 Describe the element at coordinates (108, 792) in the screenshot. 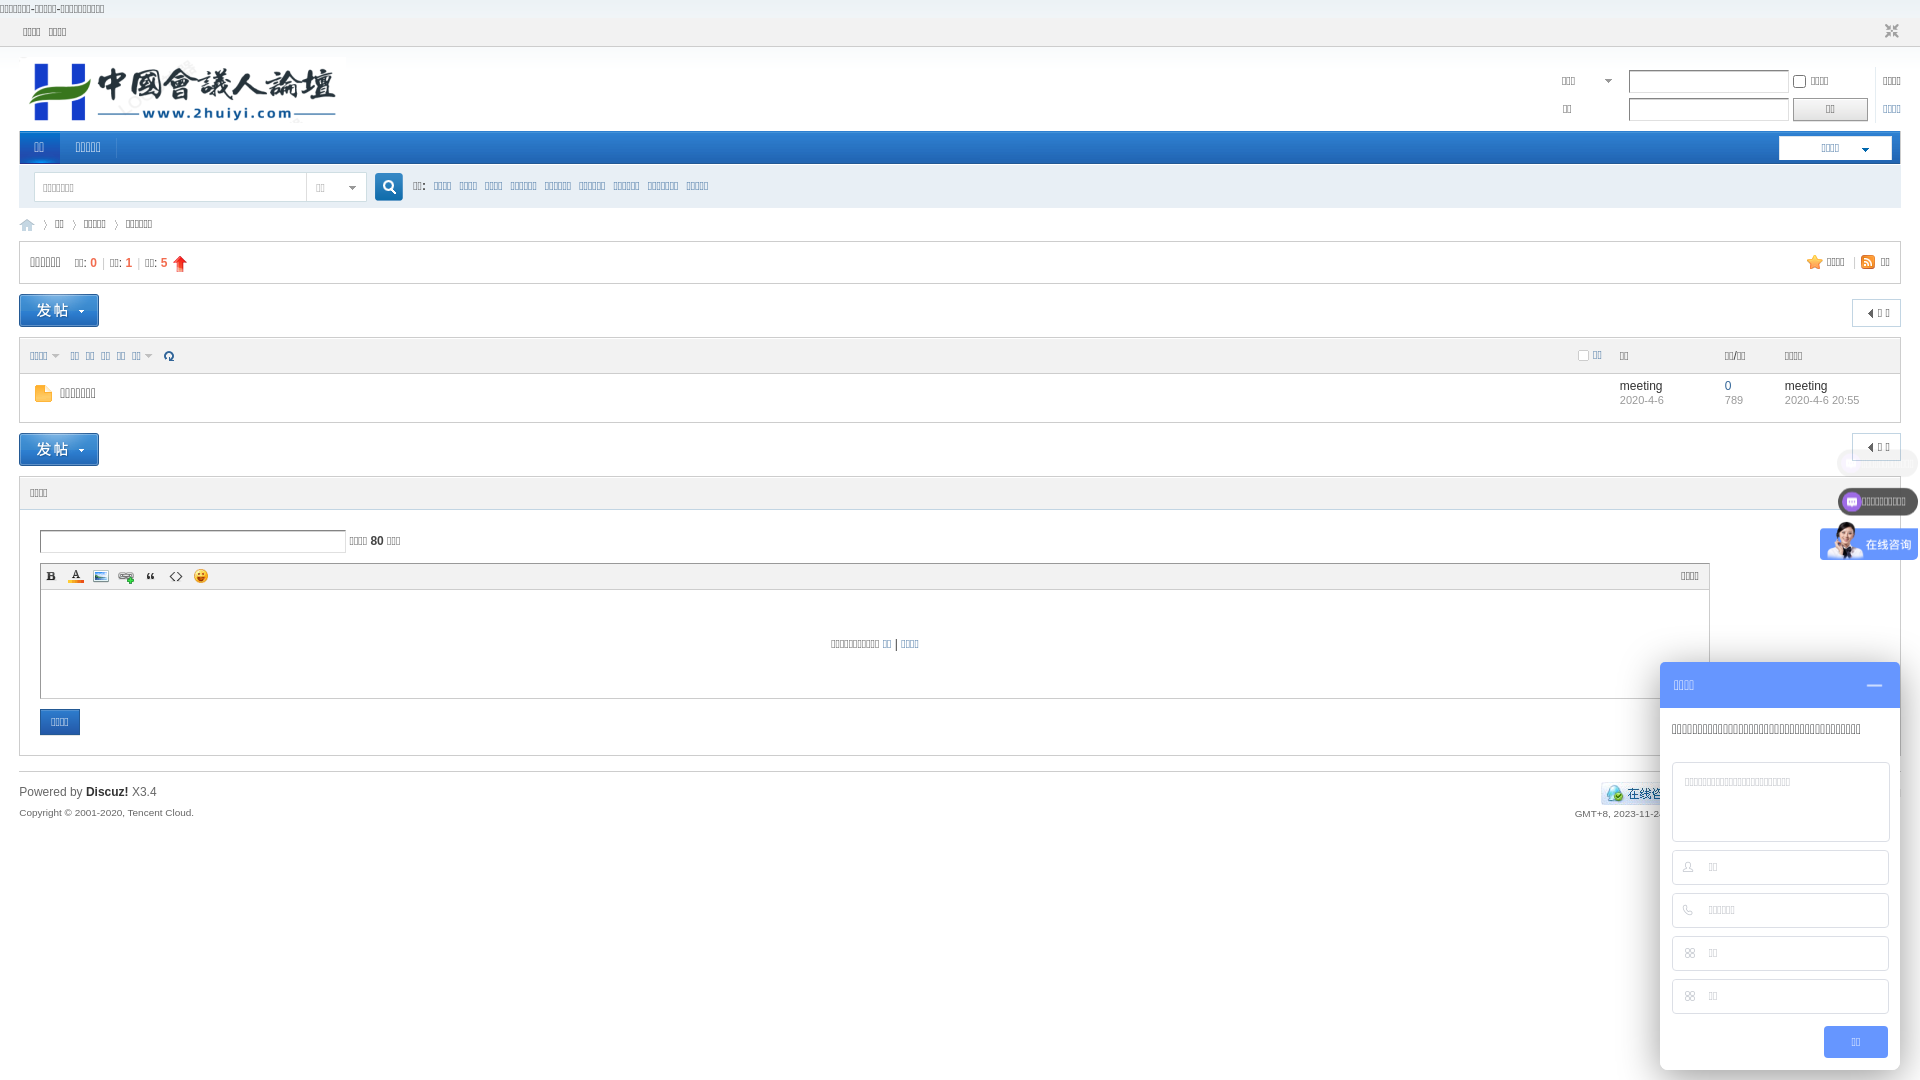

I see `Discuz!` at that location.